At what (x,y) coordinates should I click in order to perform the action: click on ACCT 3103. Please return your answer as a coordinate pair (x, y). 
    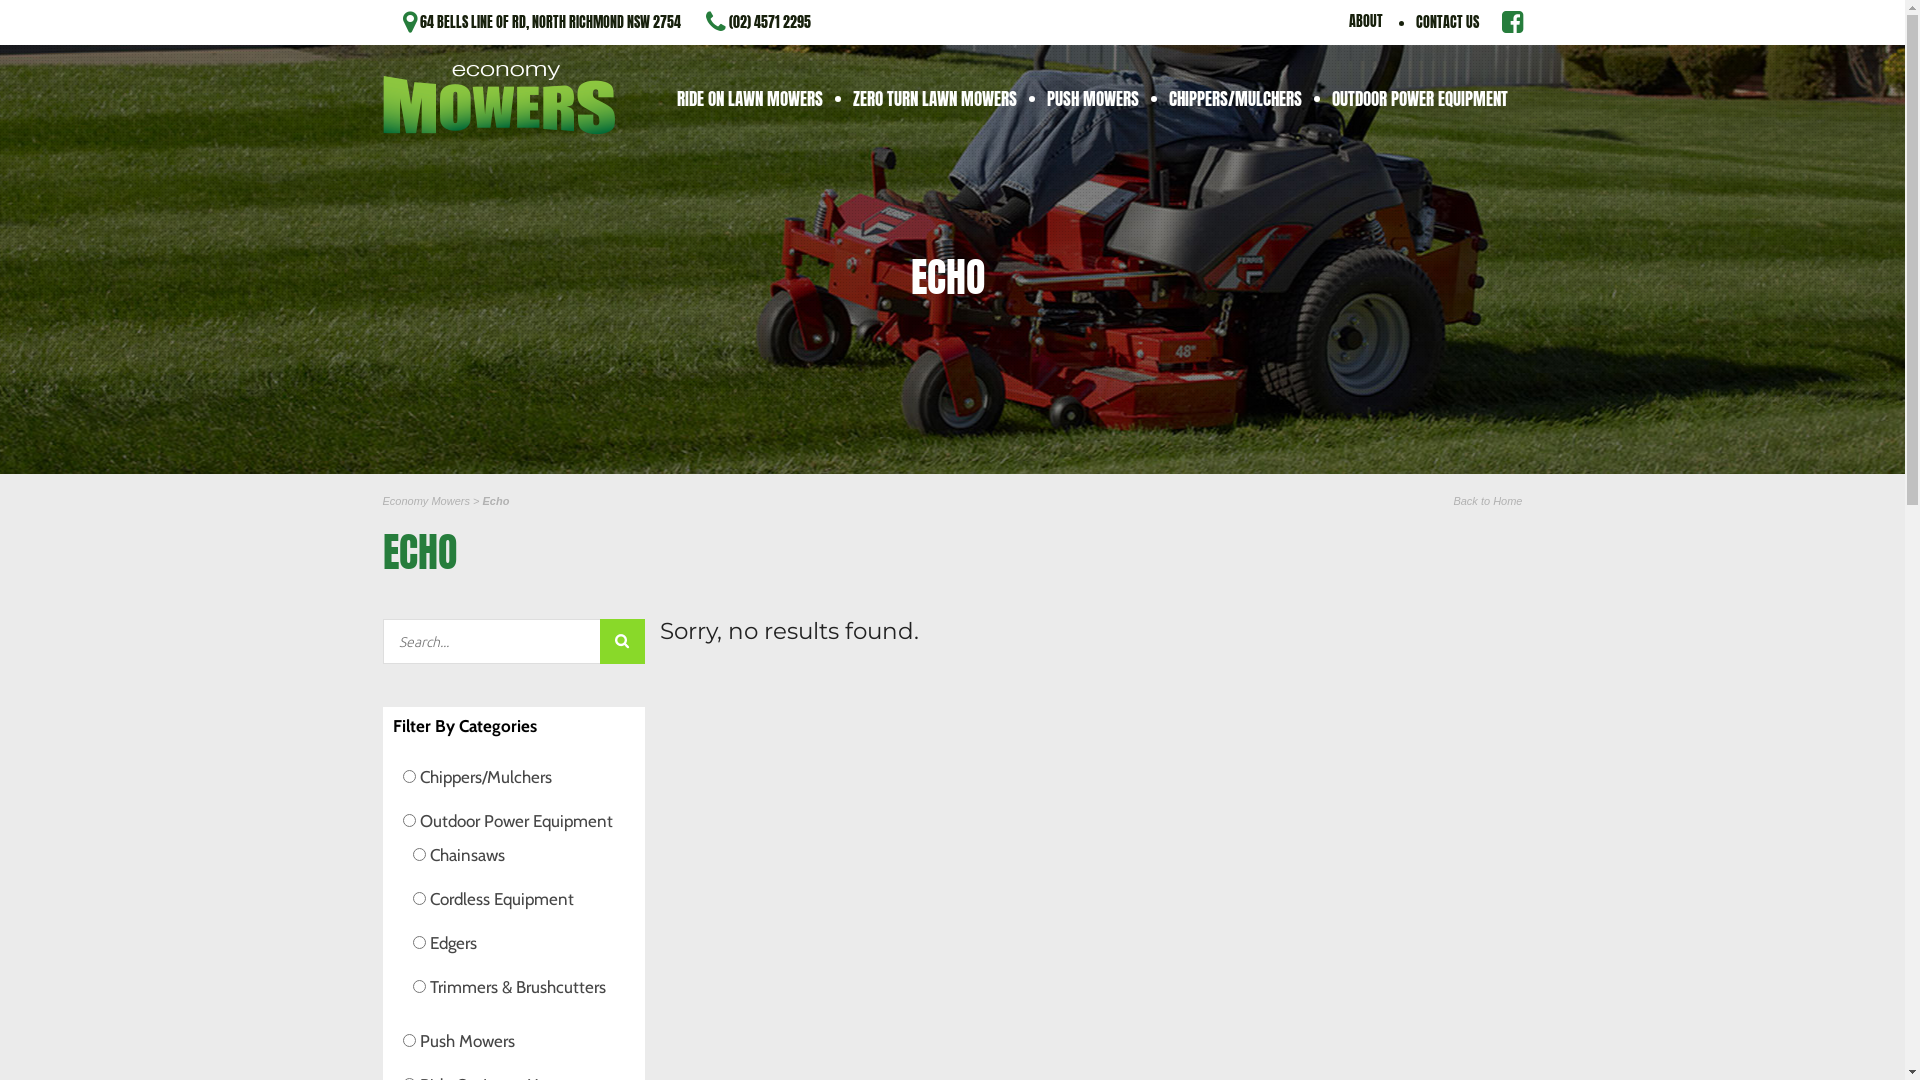
    Looking at the image, I should click on (742, 184).